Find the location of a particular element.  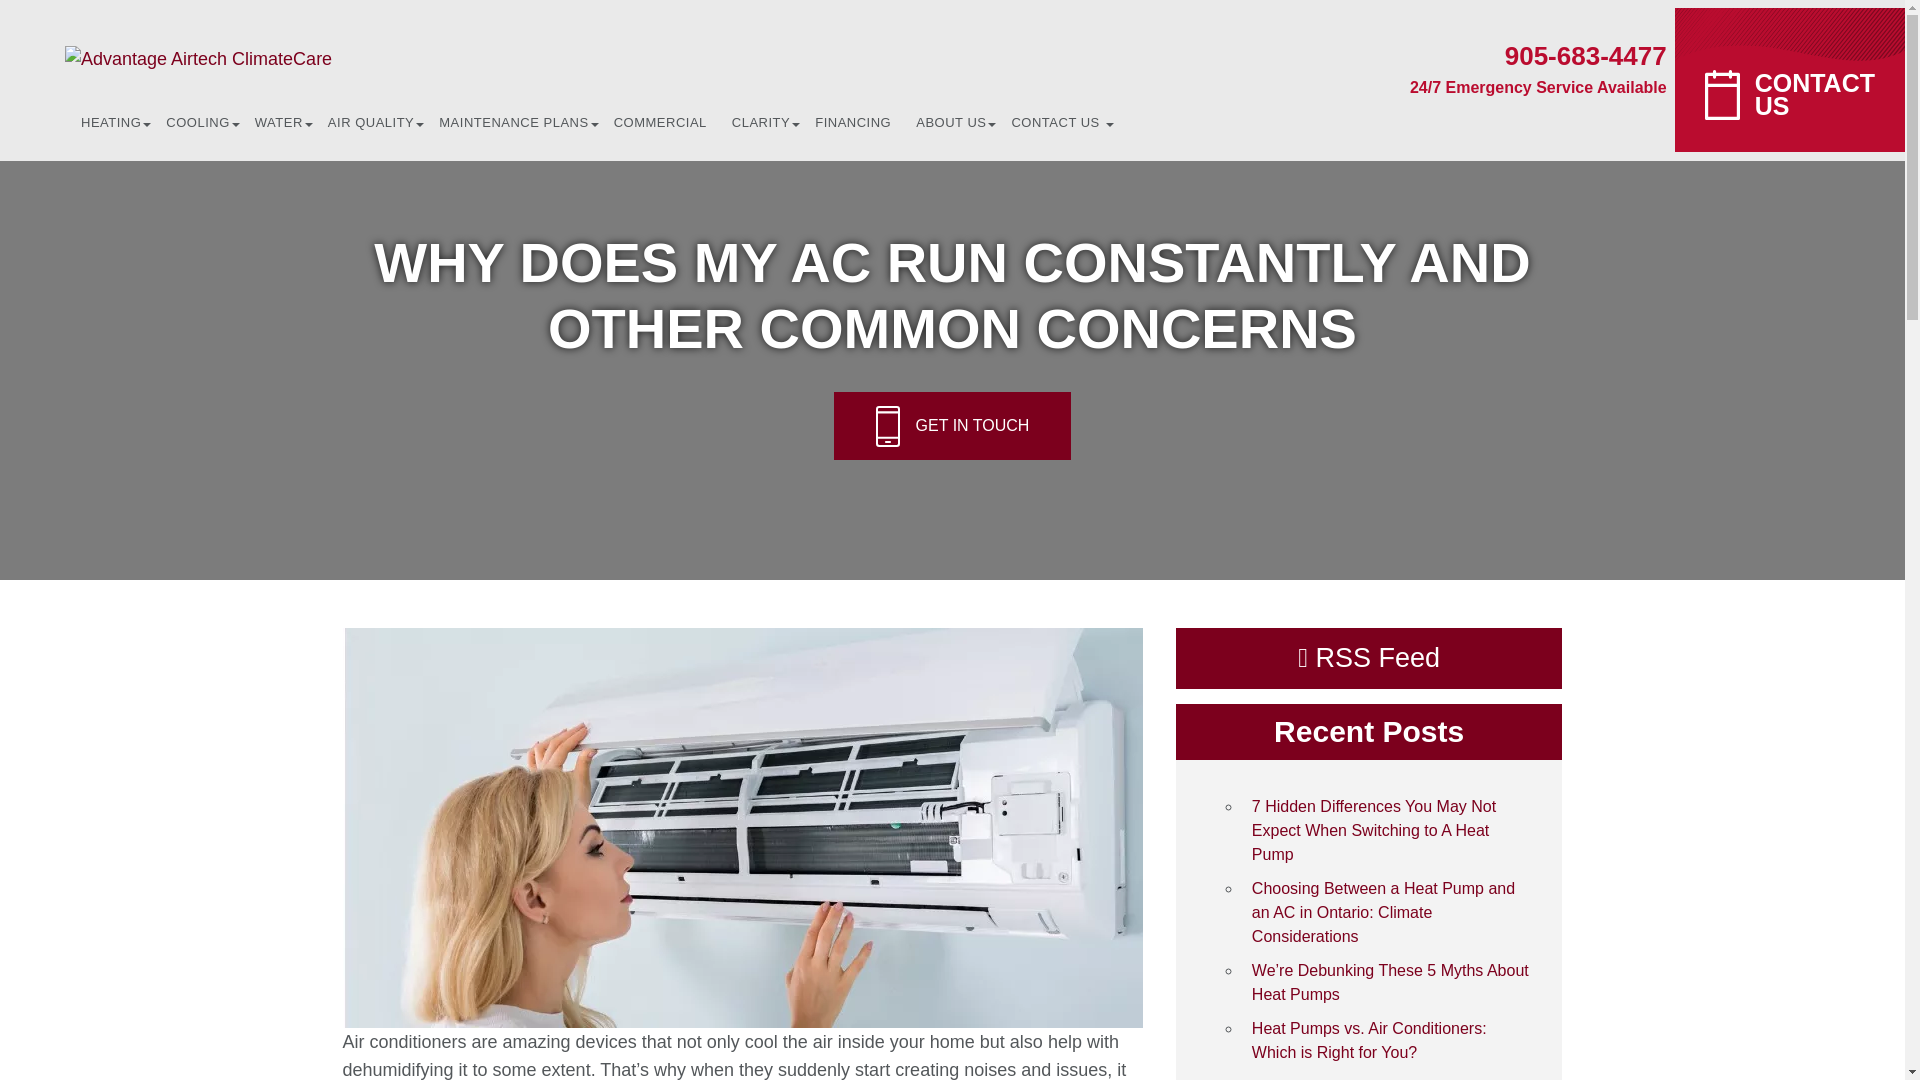

HEATING is located at coordinates (116, 122).